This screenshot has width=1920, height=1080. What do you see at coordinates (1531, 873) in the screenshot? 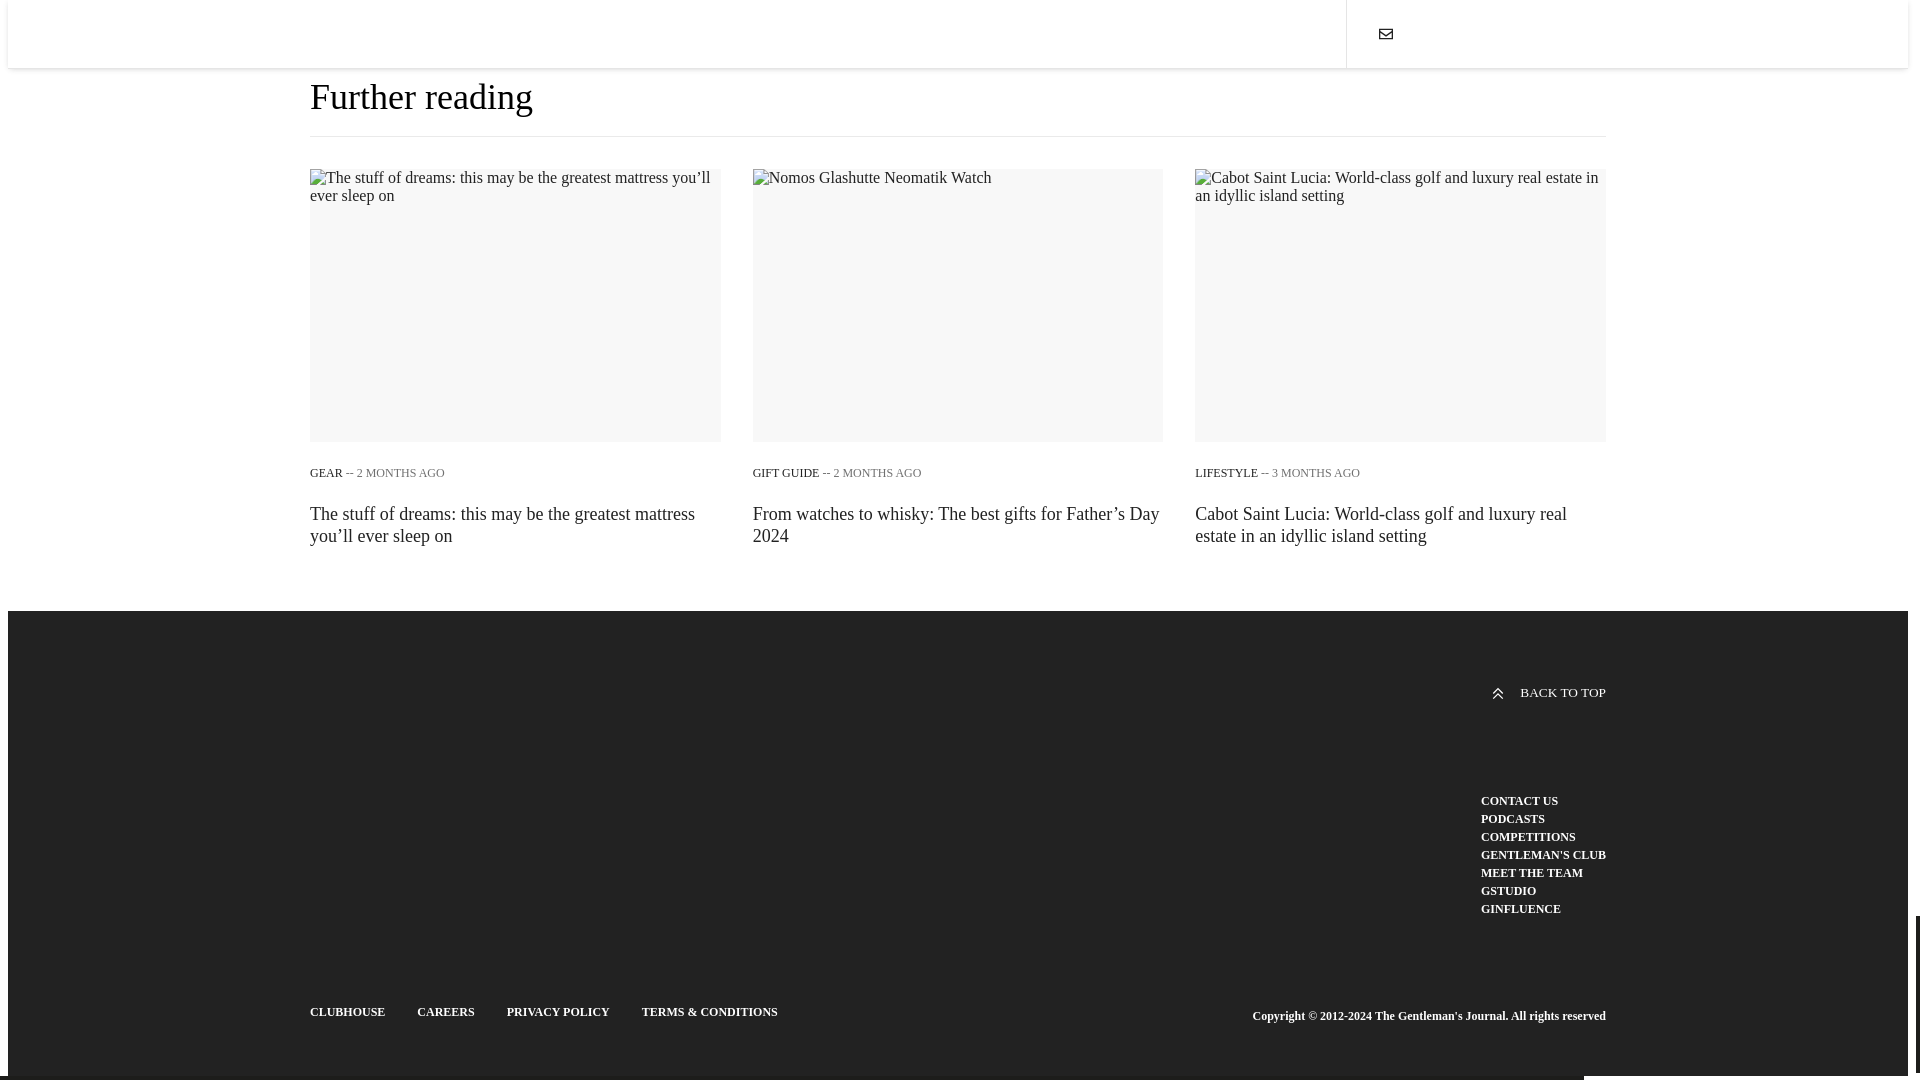
I see `MEET THE TEAM` at bounding box center [1531, 873].